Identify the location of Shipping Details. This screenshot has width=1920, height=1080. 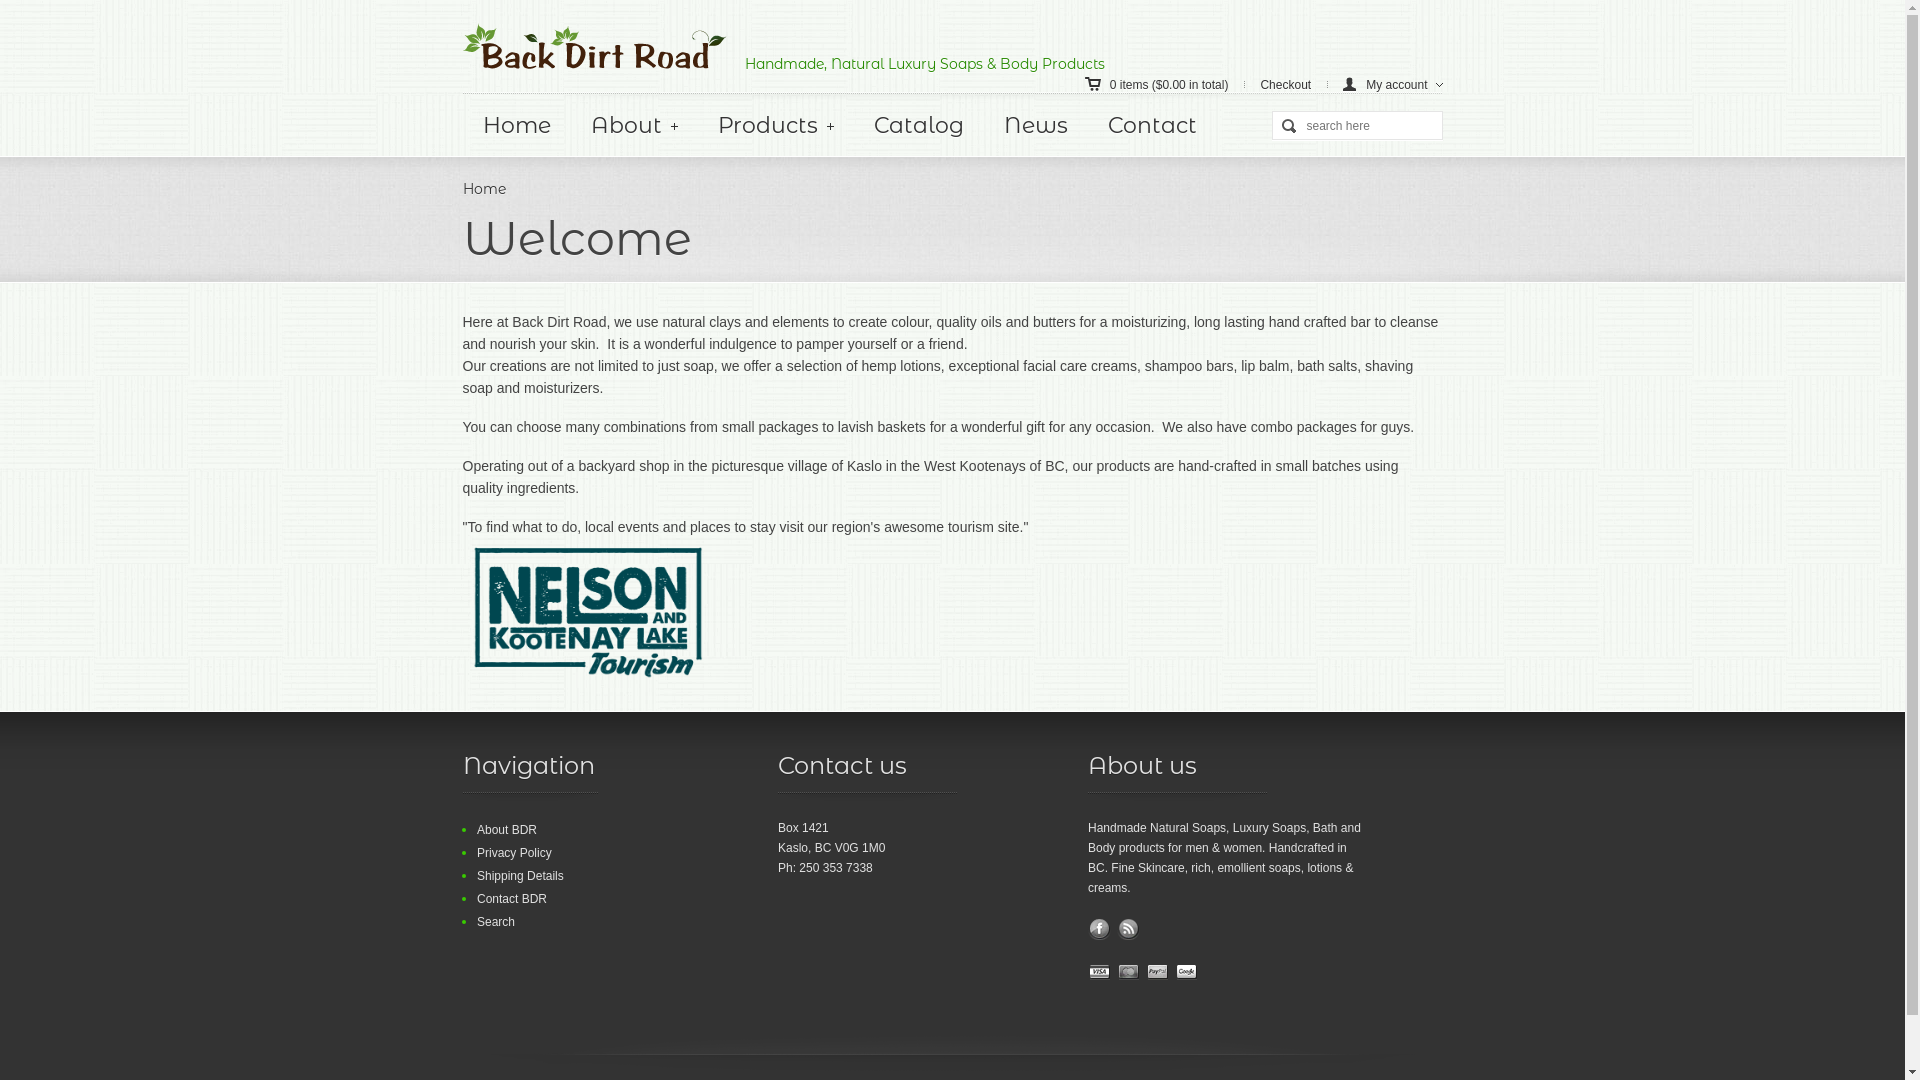
(520, 876).